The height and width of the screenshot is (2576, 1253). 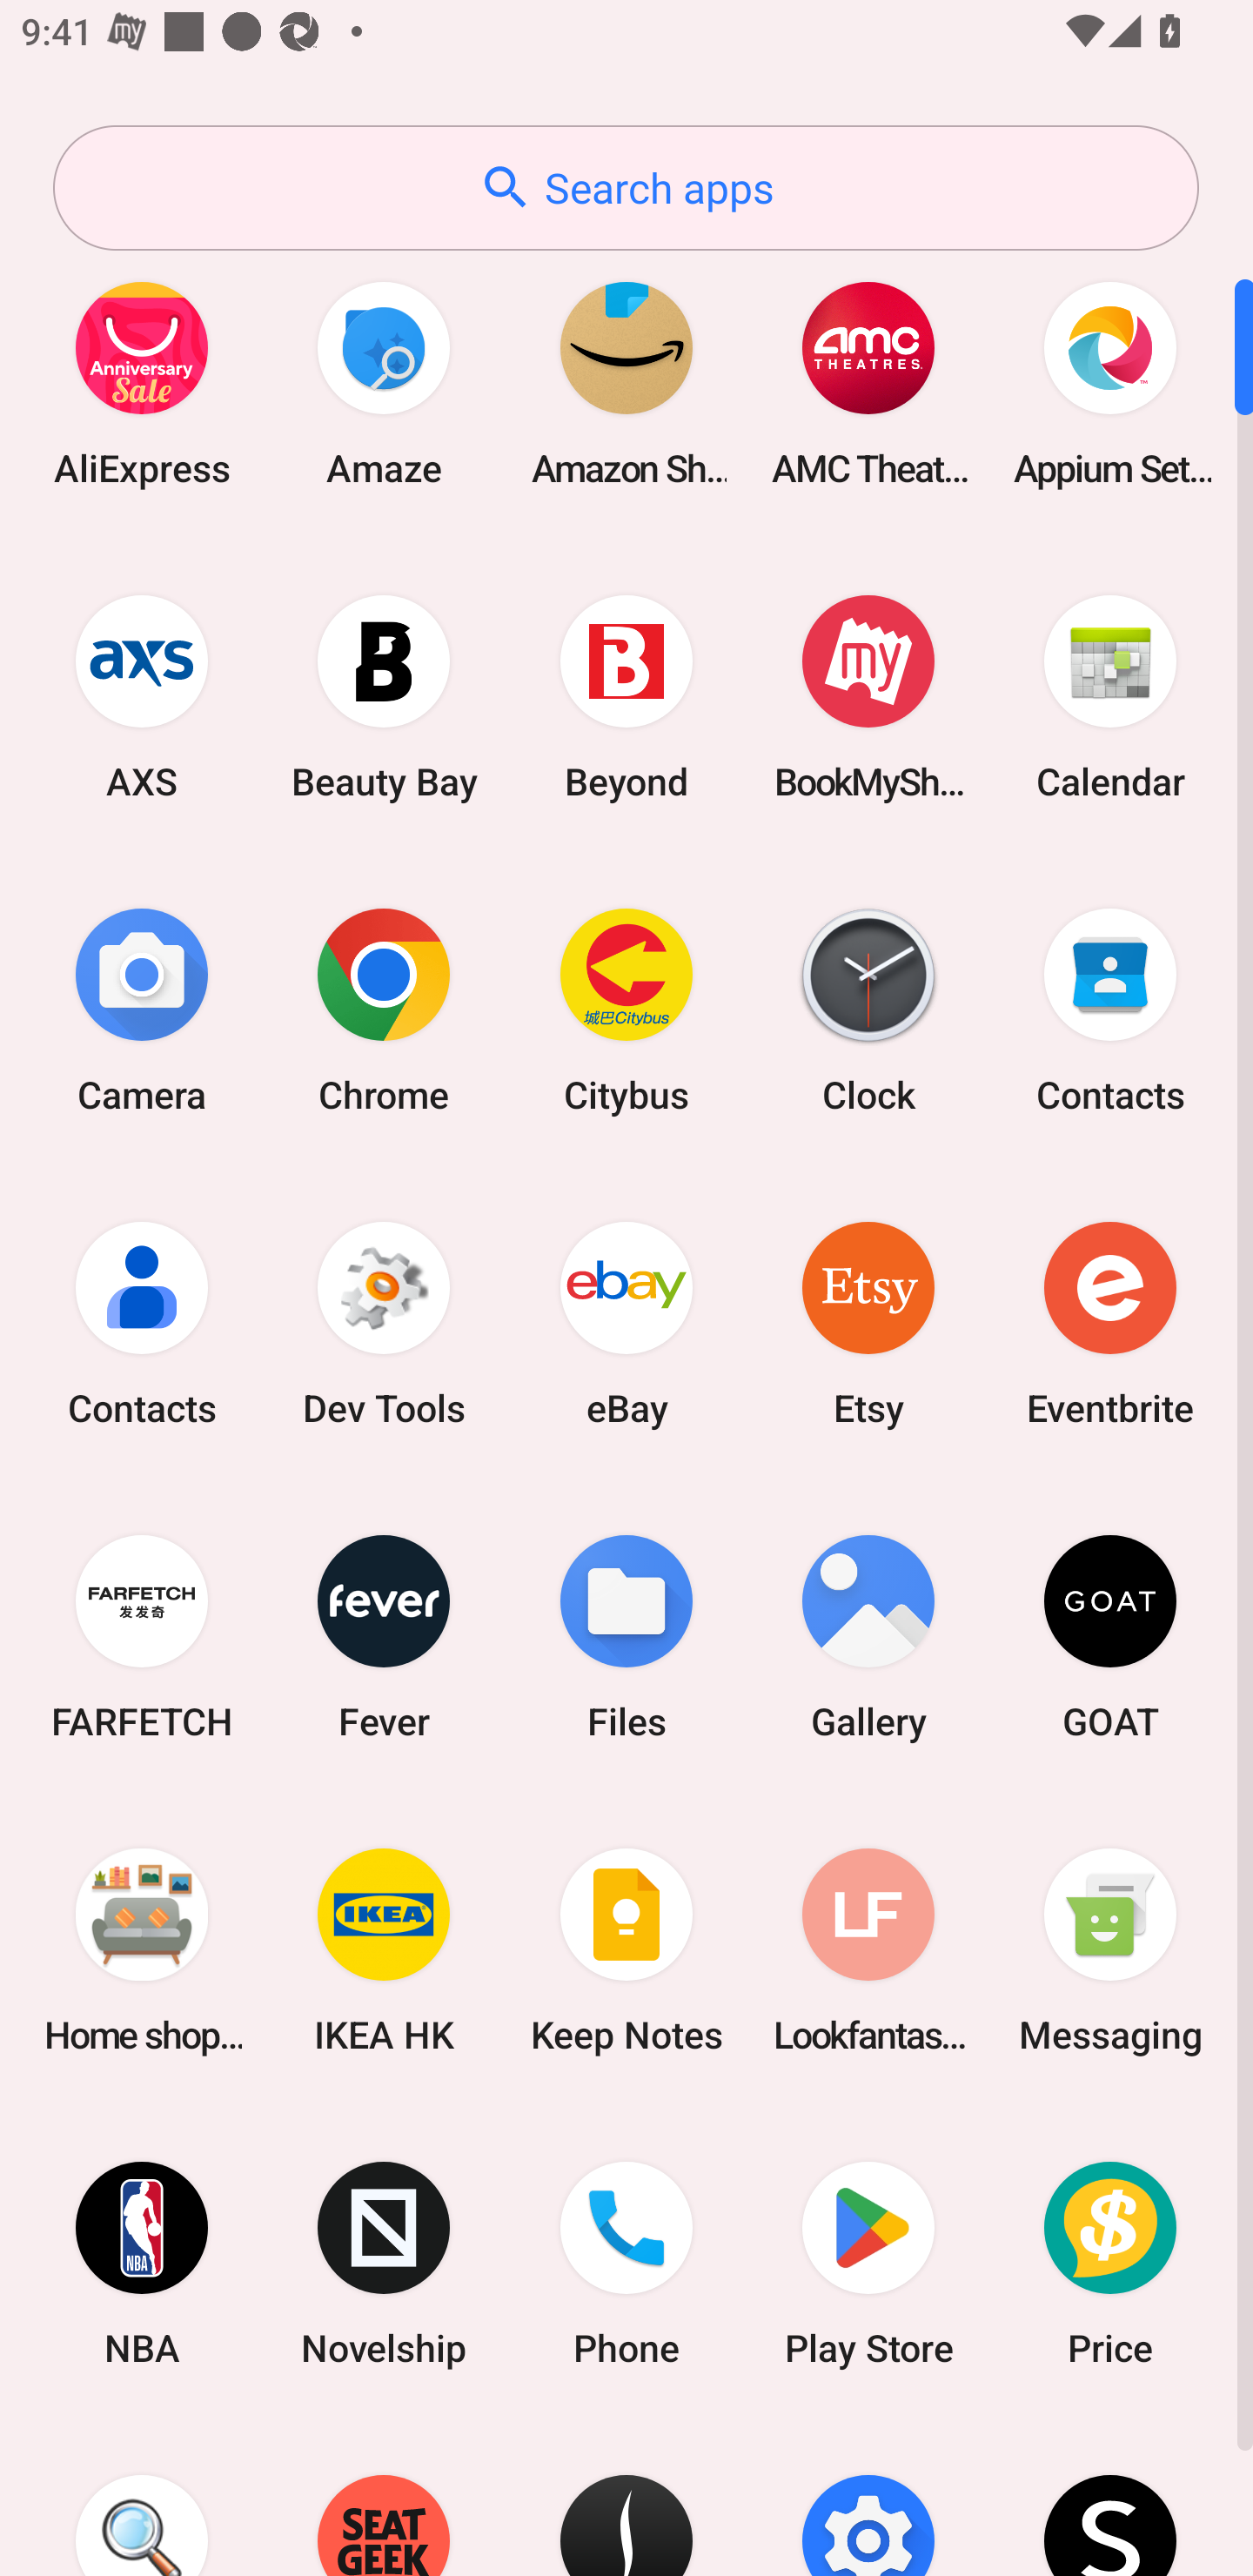 What do you see at coordinates (1110, 383) in the screenshot?
I see `Appium Settings` at bounding box center [1110, 383].